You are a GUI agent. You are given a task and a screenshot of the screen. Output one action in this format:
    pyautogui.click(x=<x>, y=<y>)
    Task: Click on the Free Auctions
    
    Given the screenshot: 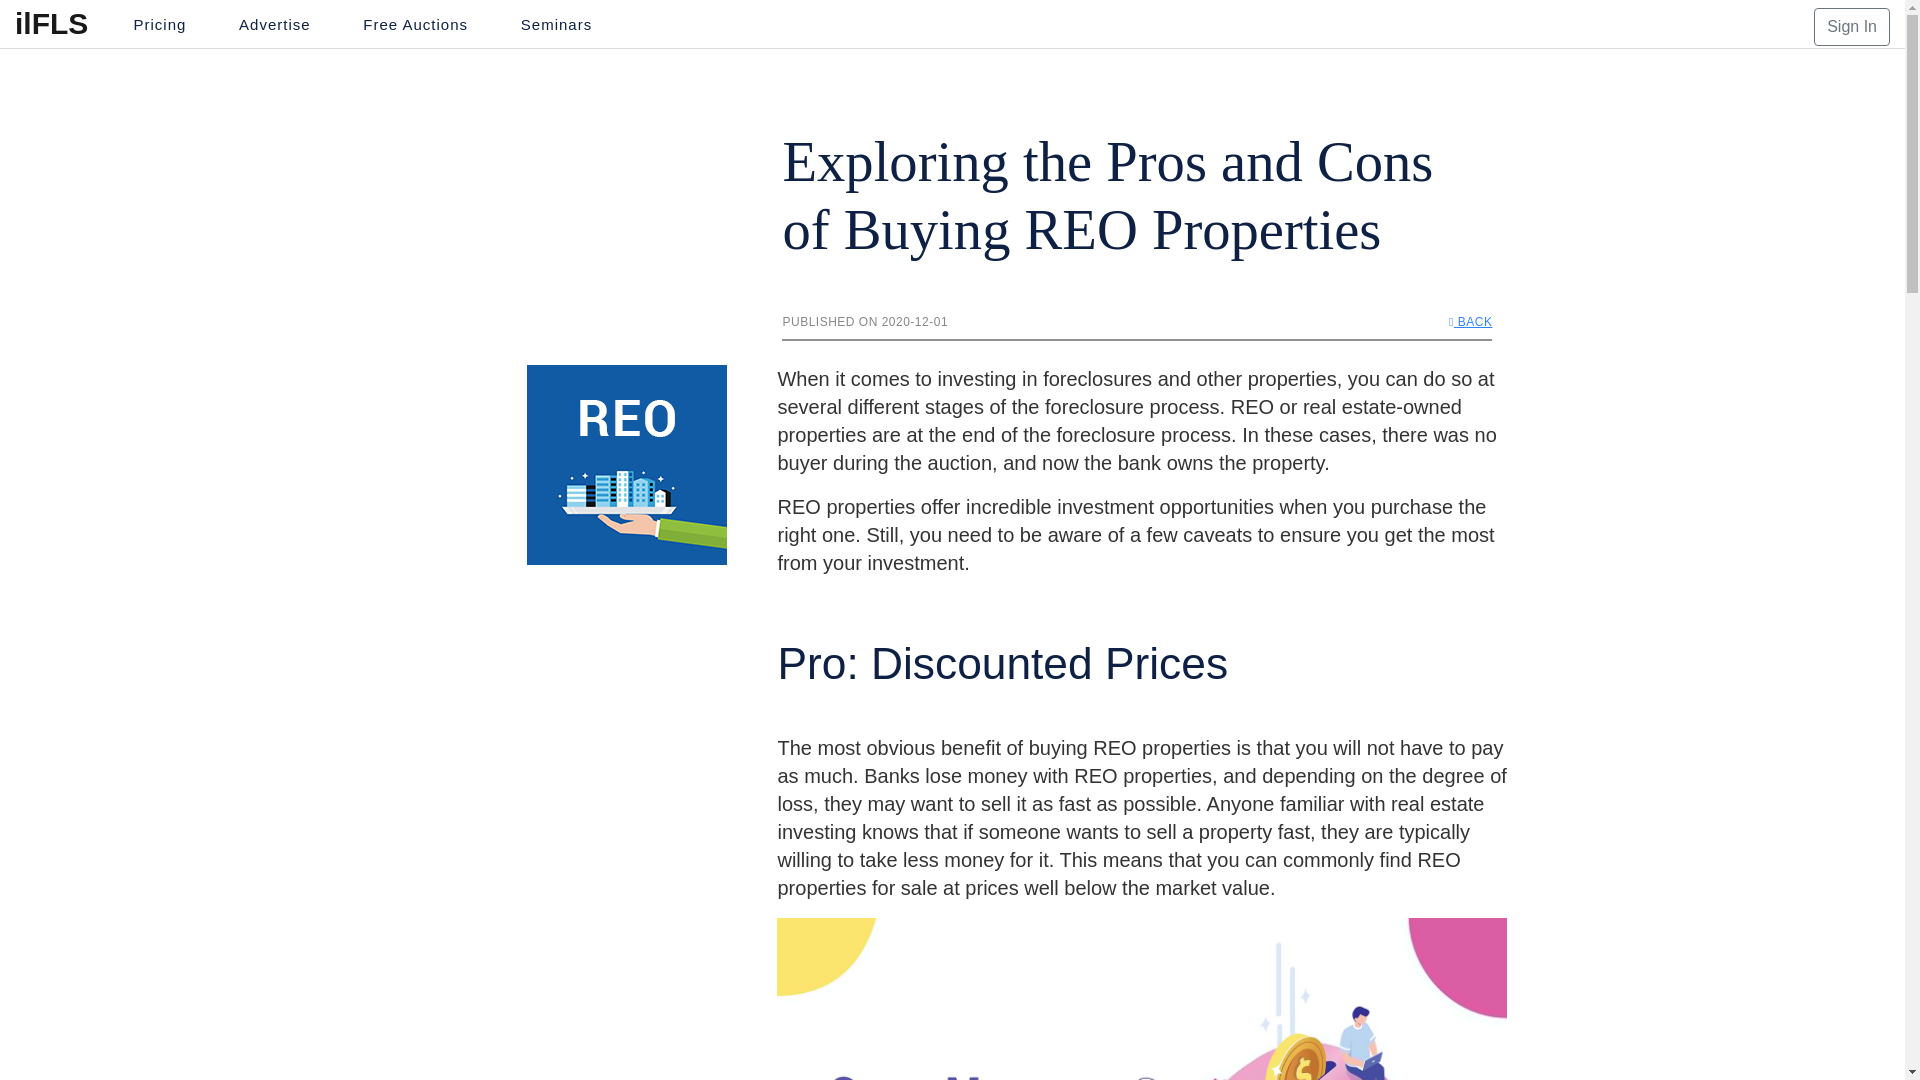 What is the action you would take?
    pyautogui.click(x=415, y=25)
    